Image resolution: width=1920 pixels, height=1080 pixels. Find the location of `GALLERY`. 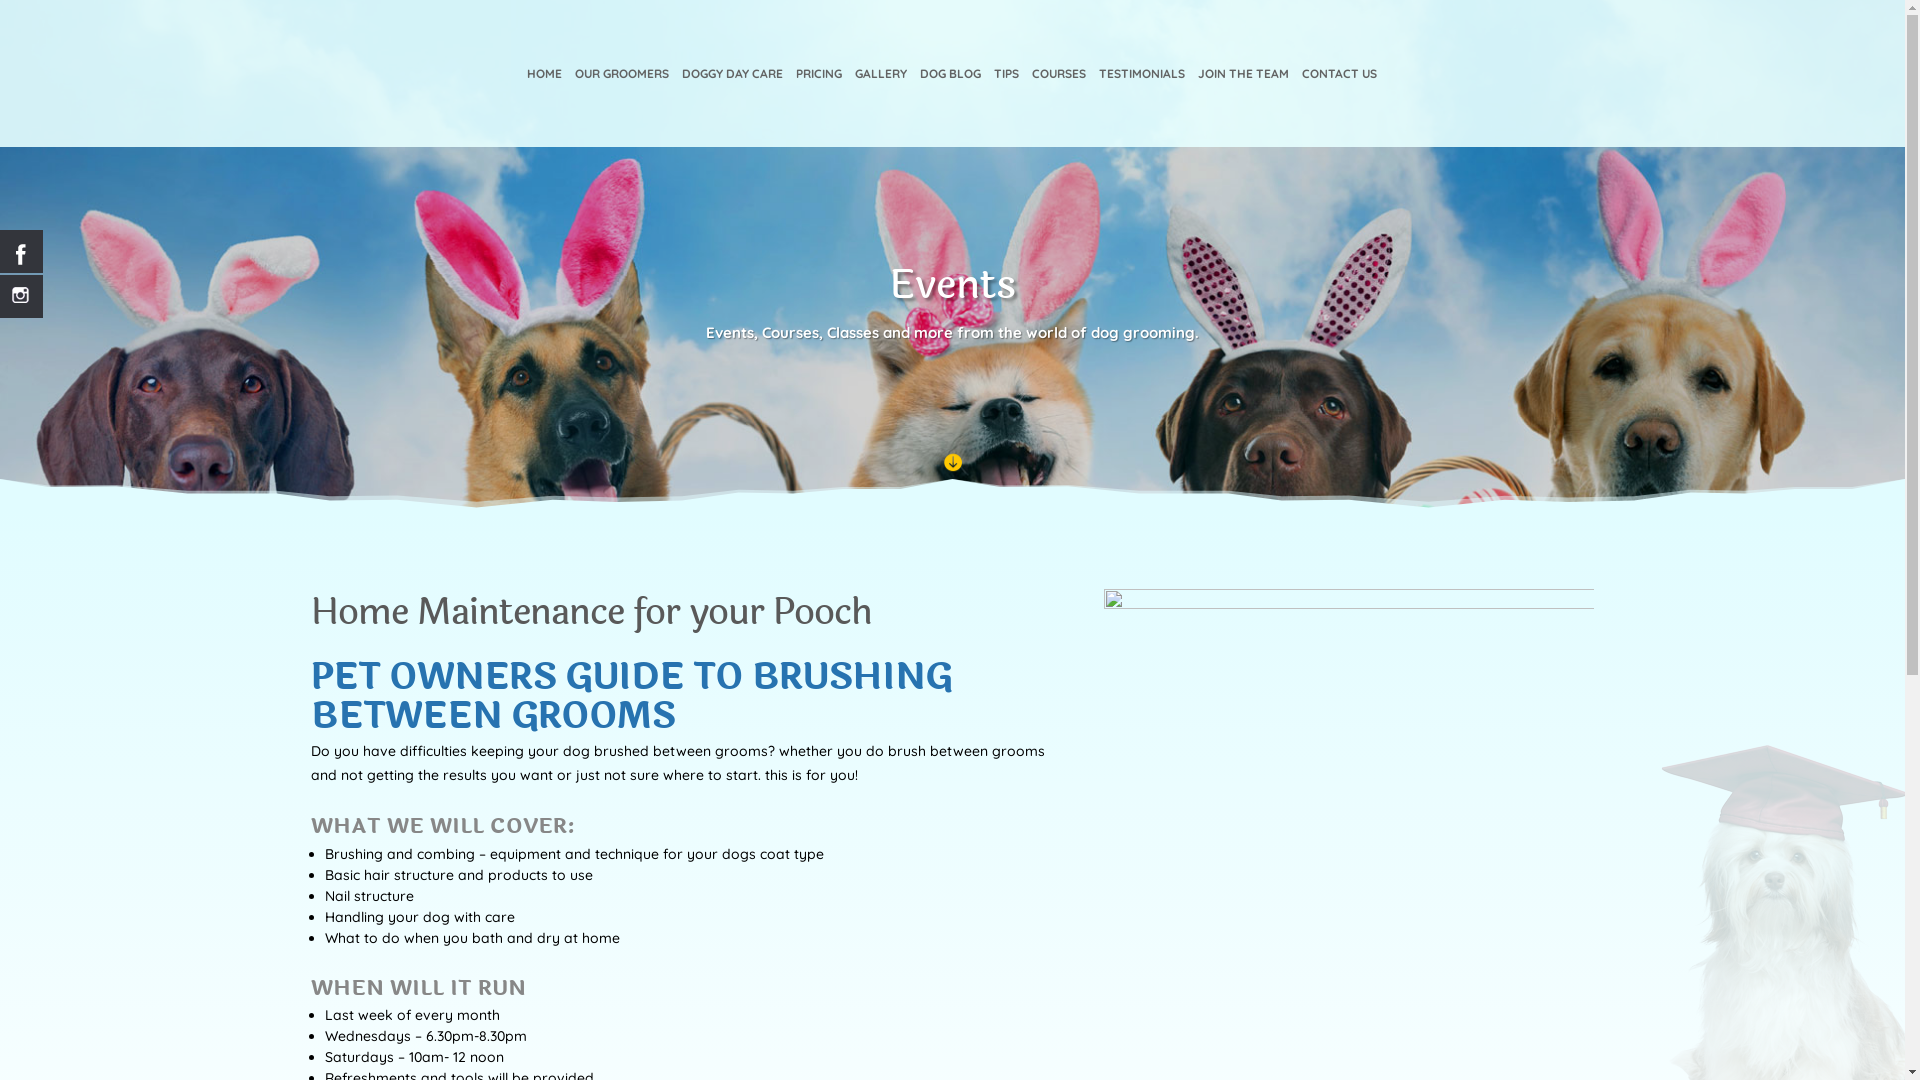

GALLERY is located at coordinates (880, 107).